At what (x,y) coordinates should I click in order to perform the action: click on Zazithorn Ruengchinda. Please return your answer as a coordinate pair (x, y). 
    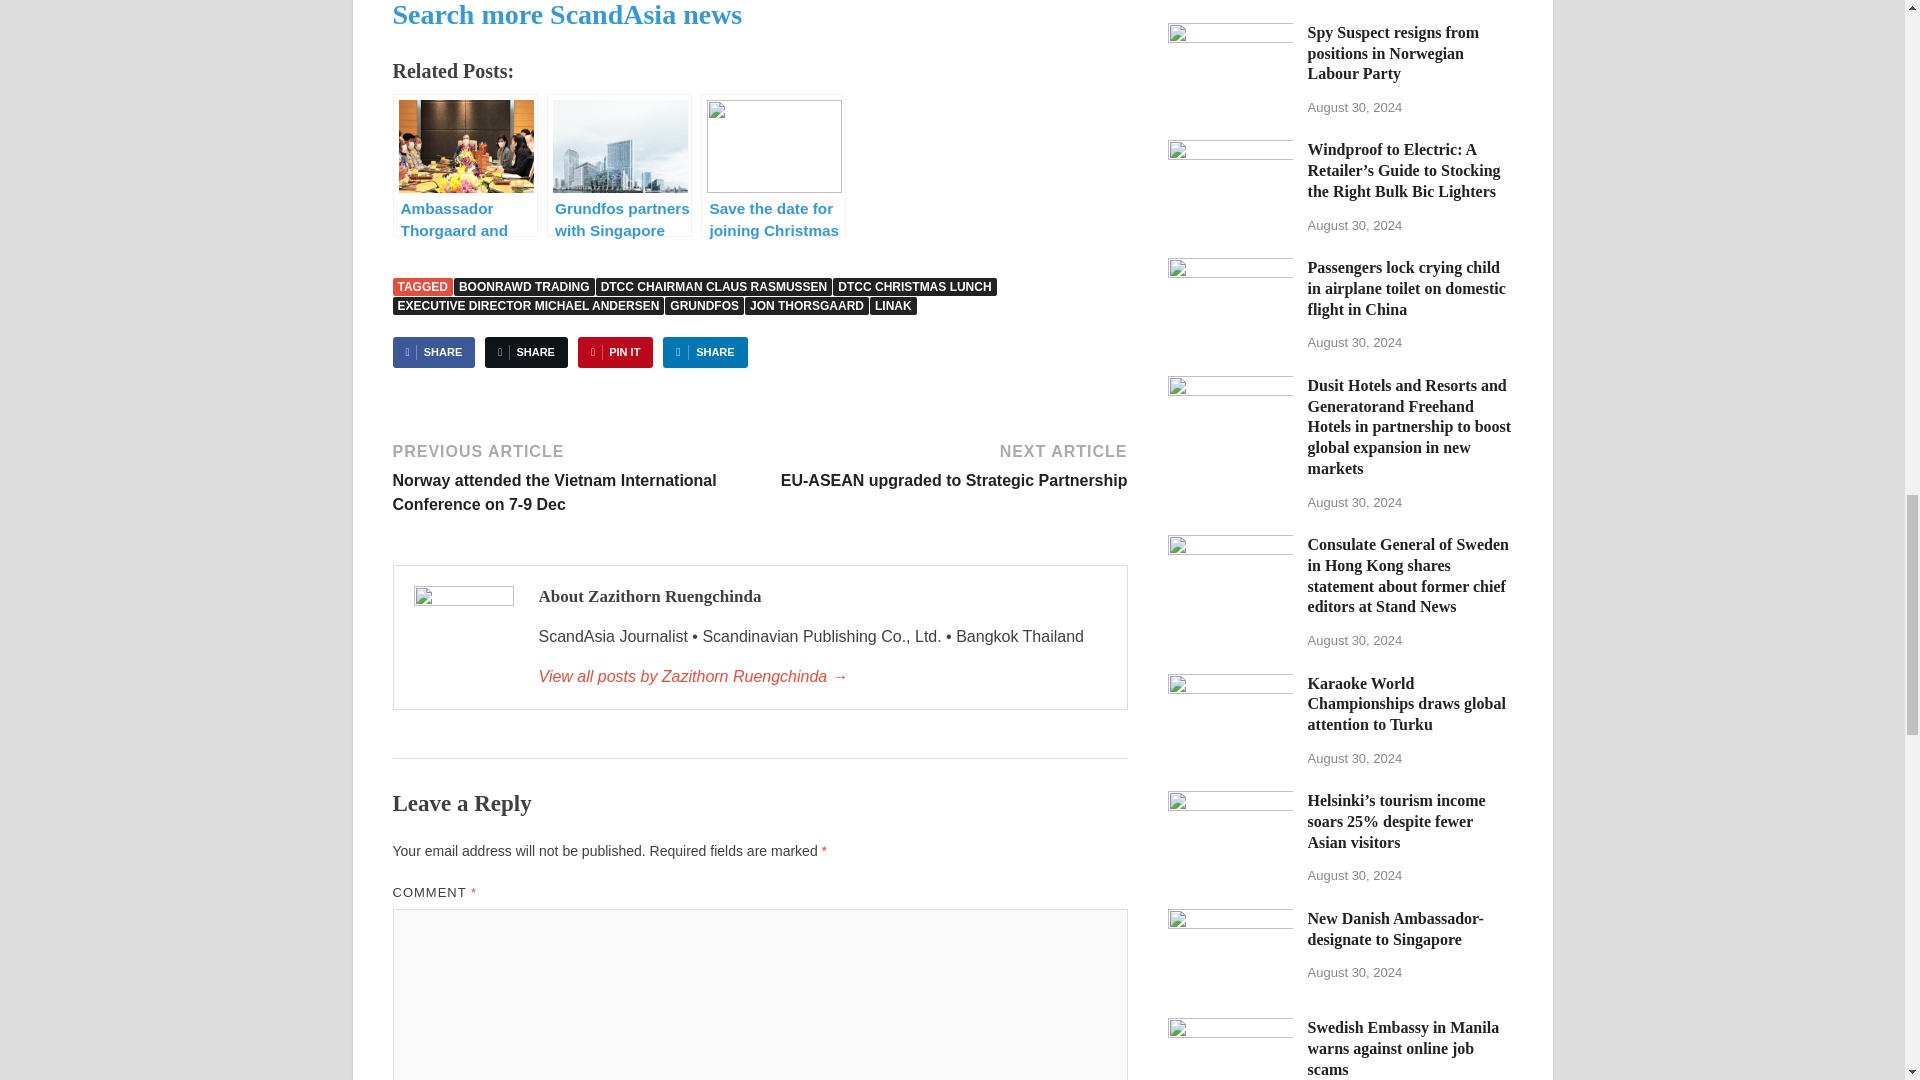
    Looking at the image, I should click on (821, 677).